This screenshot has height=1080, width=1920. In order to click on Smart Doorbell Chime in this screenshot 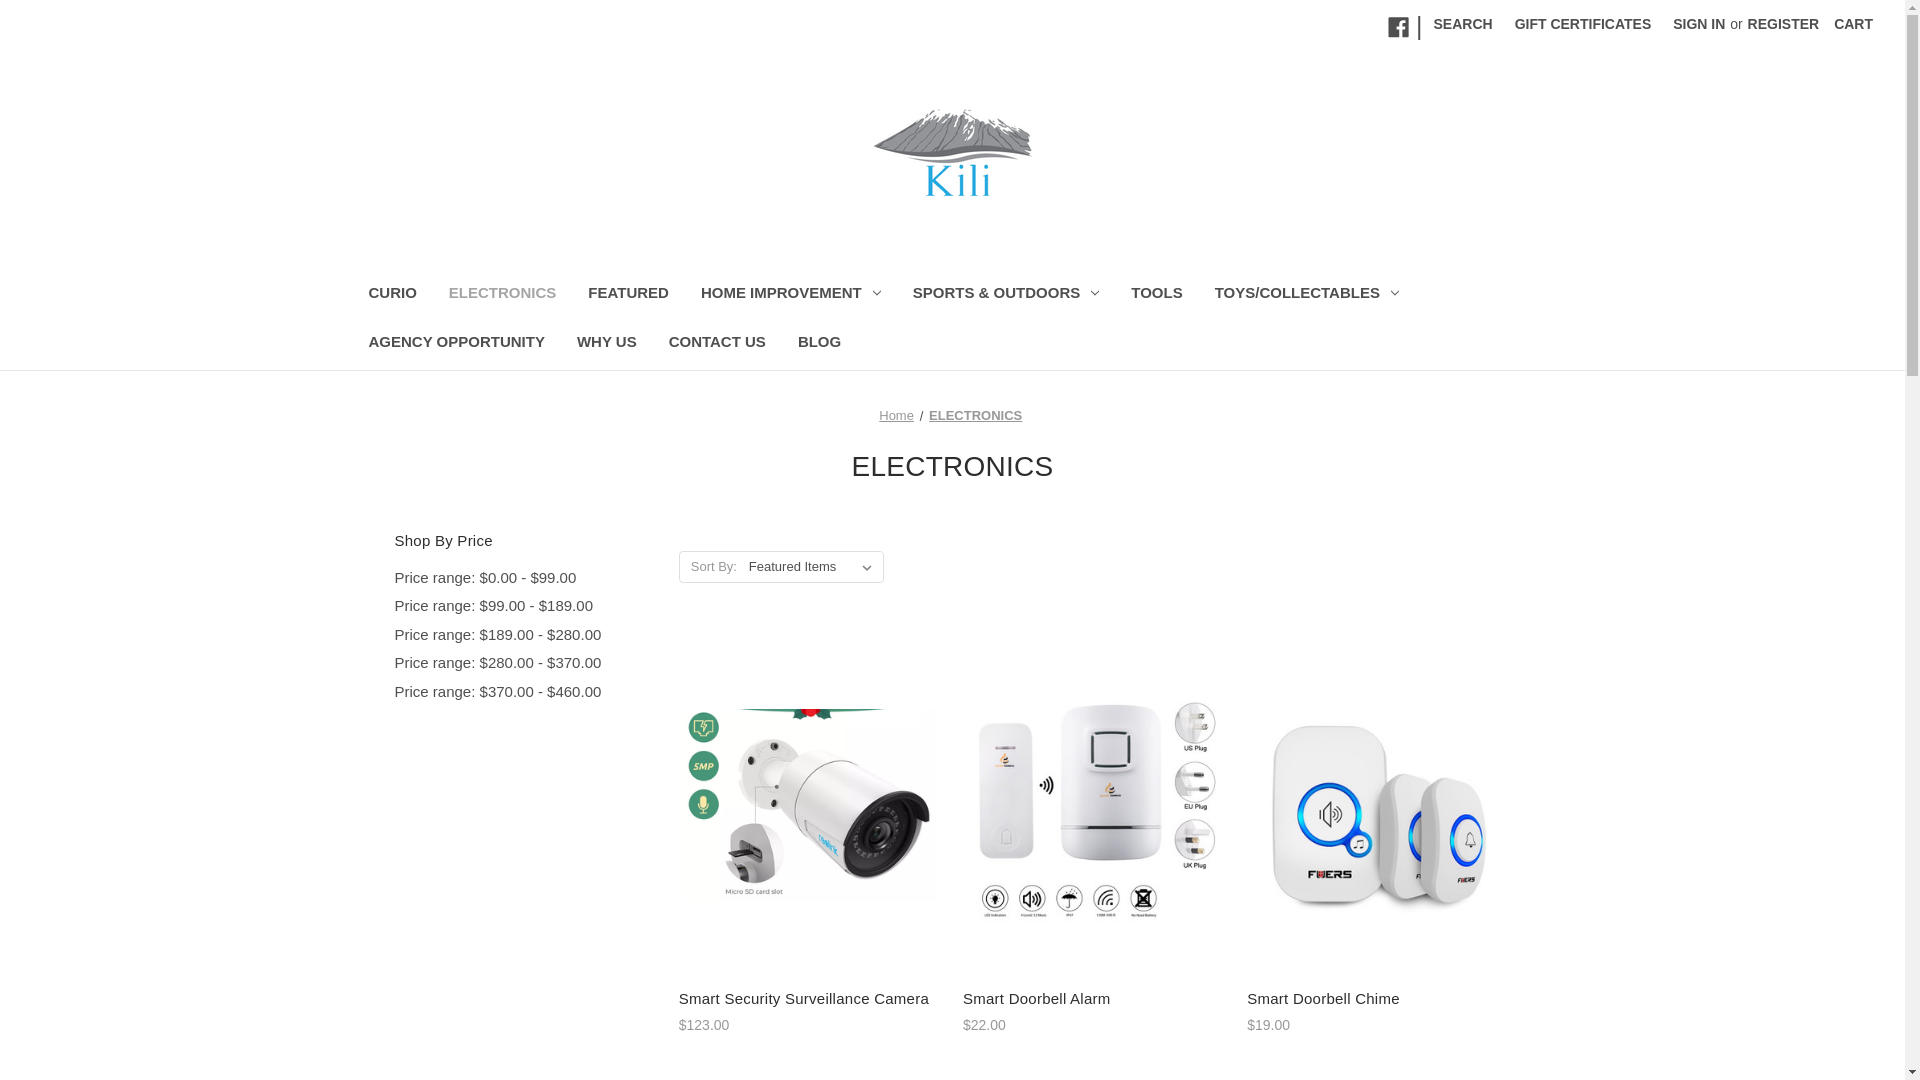, I will do `click(1378, 1000)`.